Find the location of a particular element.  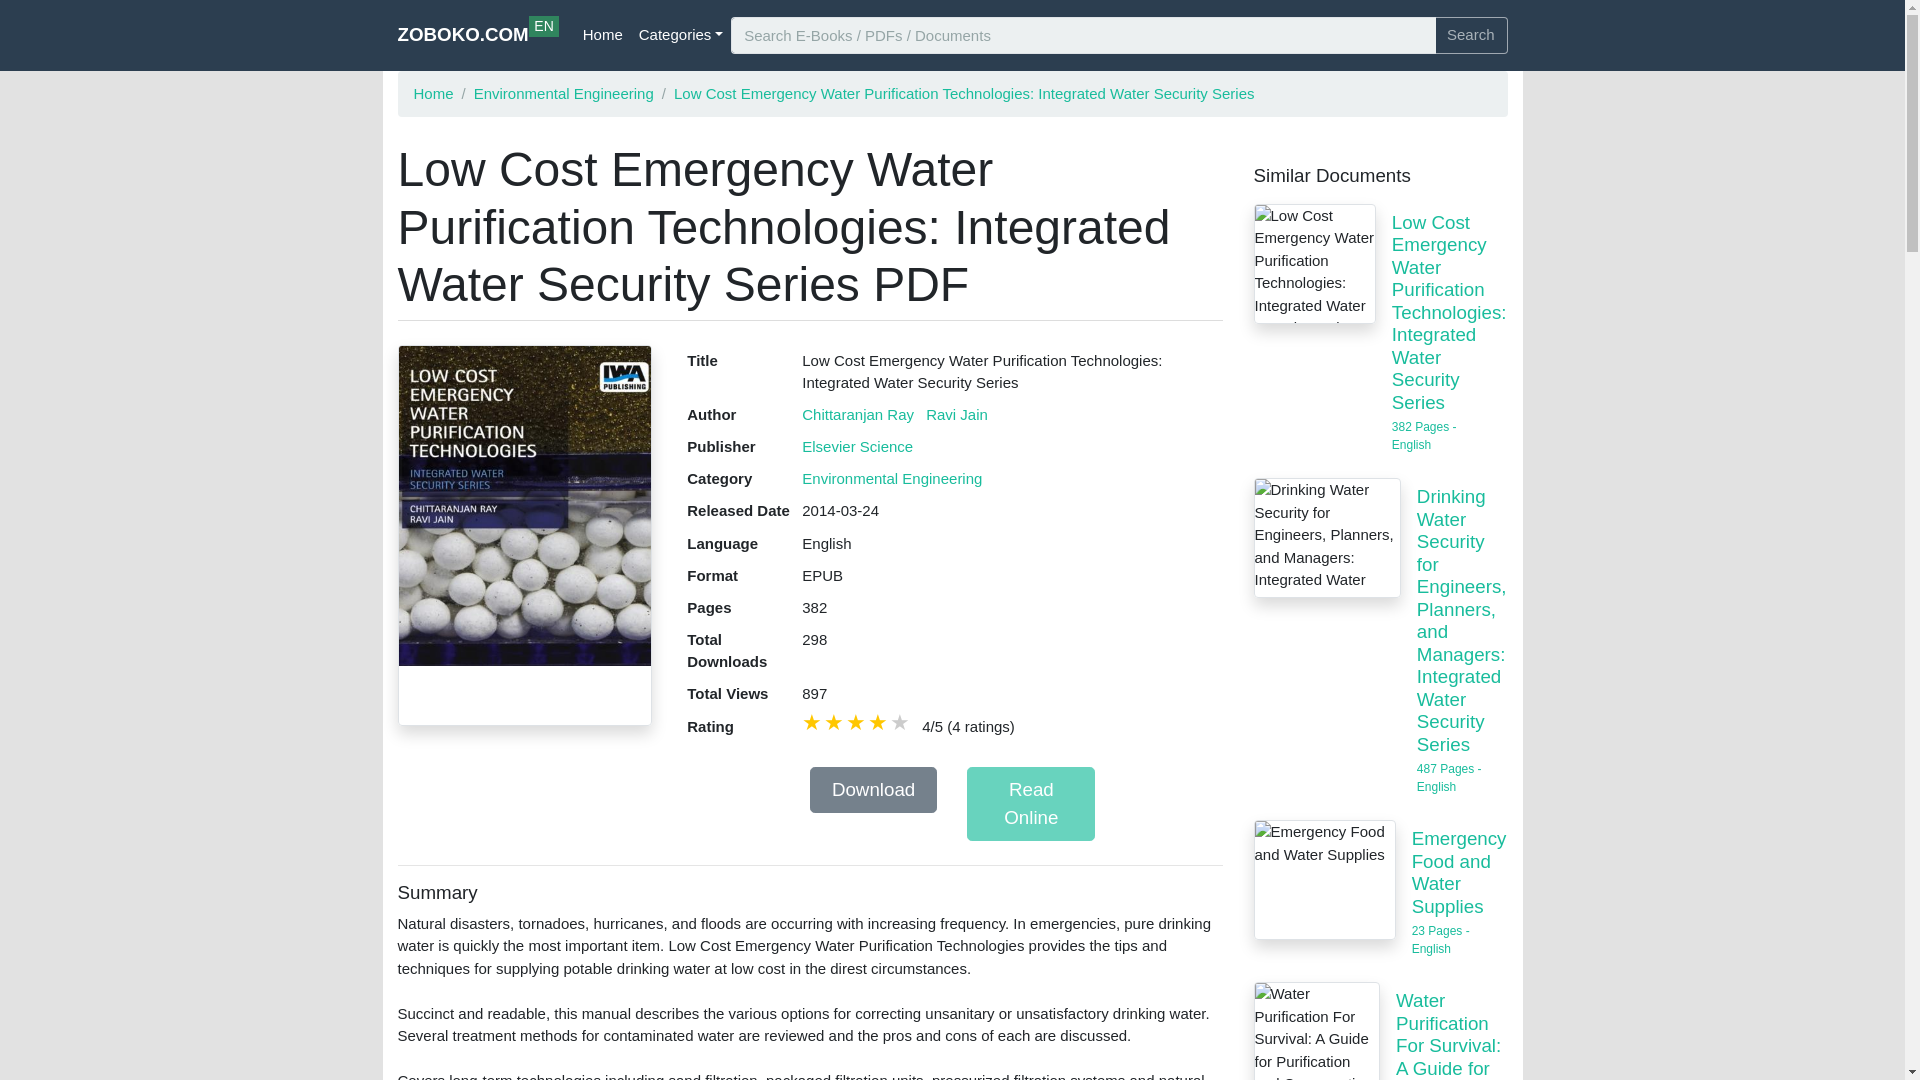

Environmental Engineering is located at coordinates (564, 92).